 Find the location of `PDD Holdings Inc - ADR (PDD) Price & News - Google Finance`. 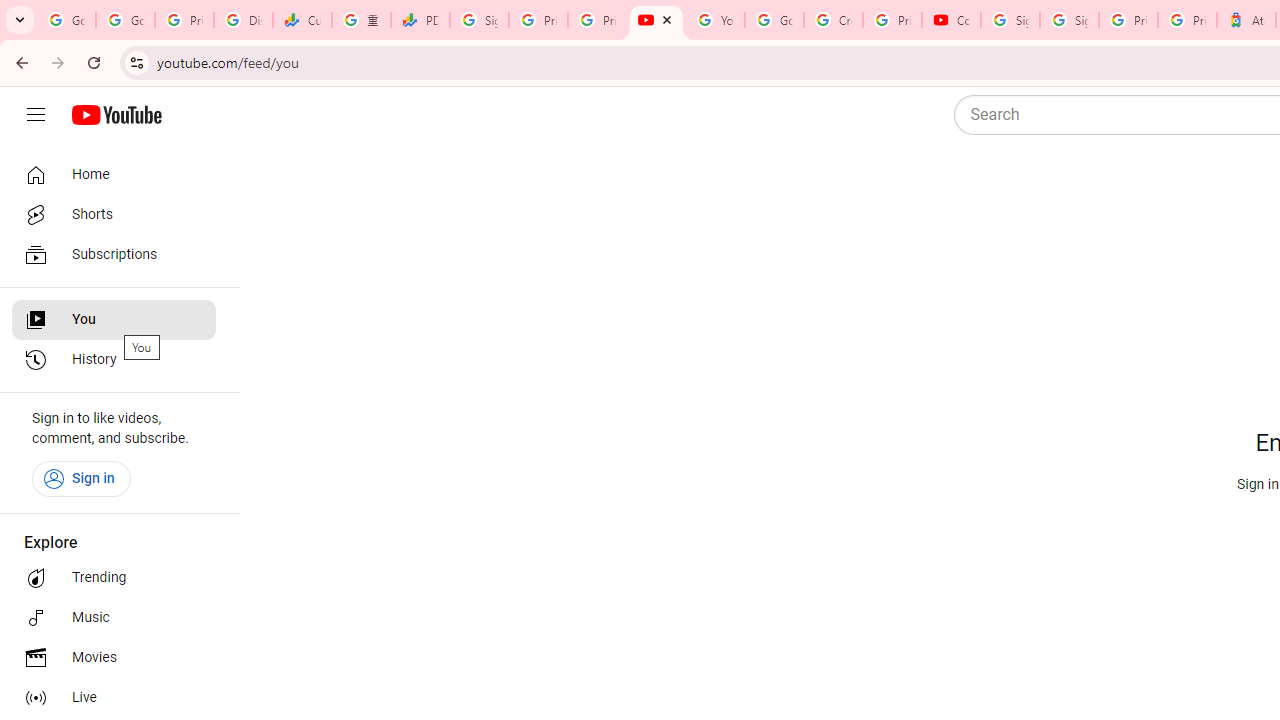

PDD Holdings Inc - ADR (PDD) Price & News - Google Finance is located at coordinates (420, 20).